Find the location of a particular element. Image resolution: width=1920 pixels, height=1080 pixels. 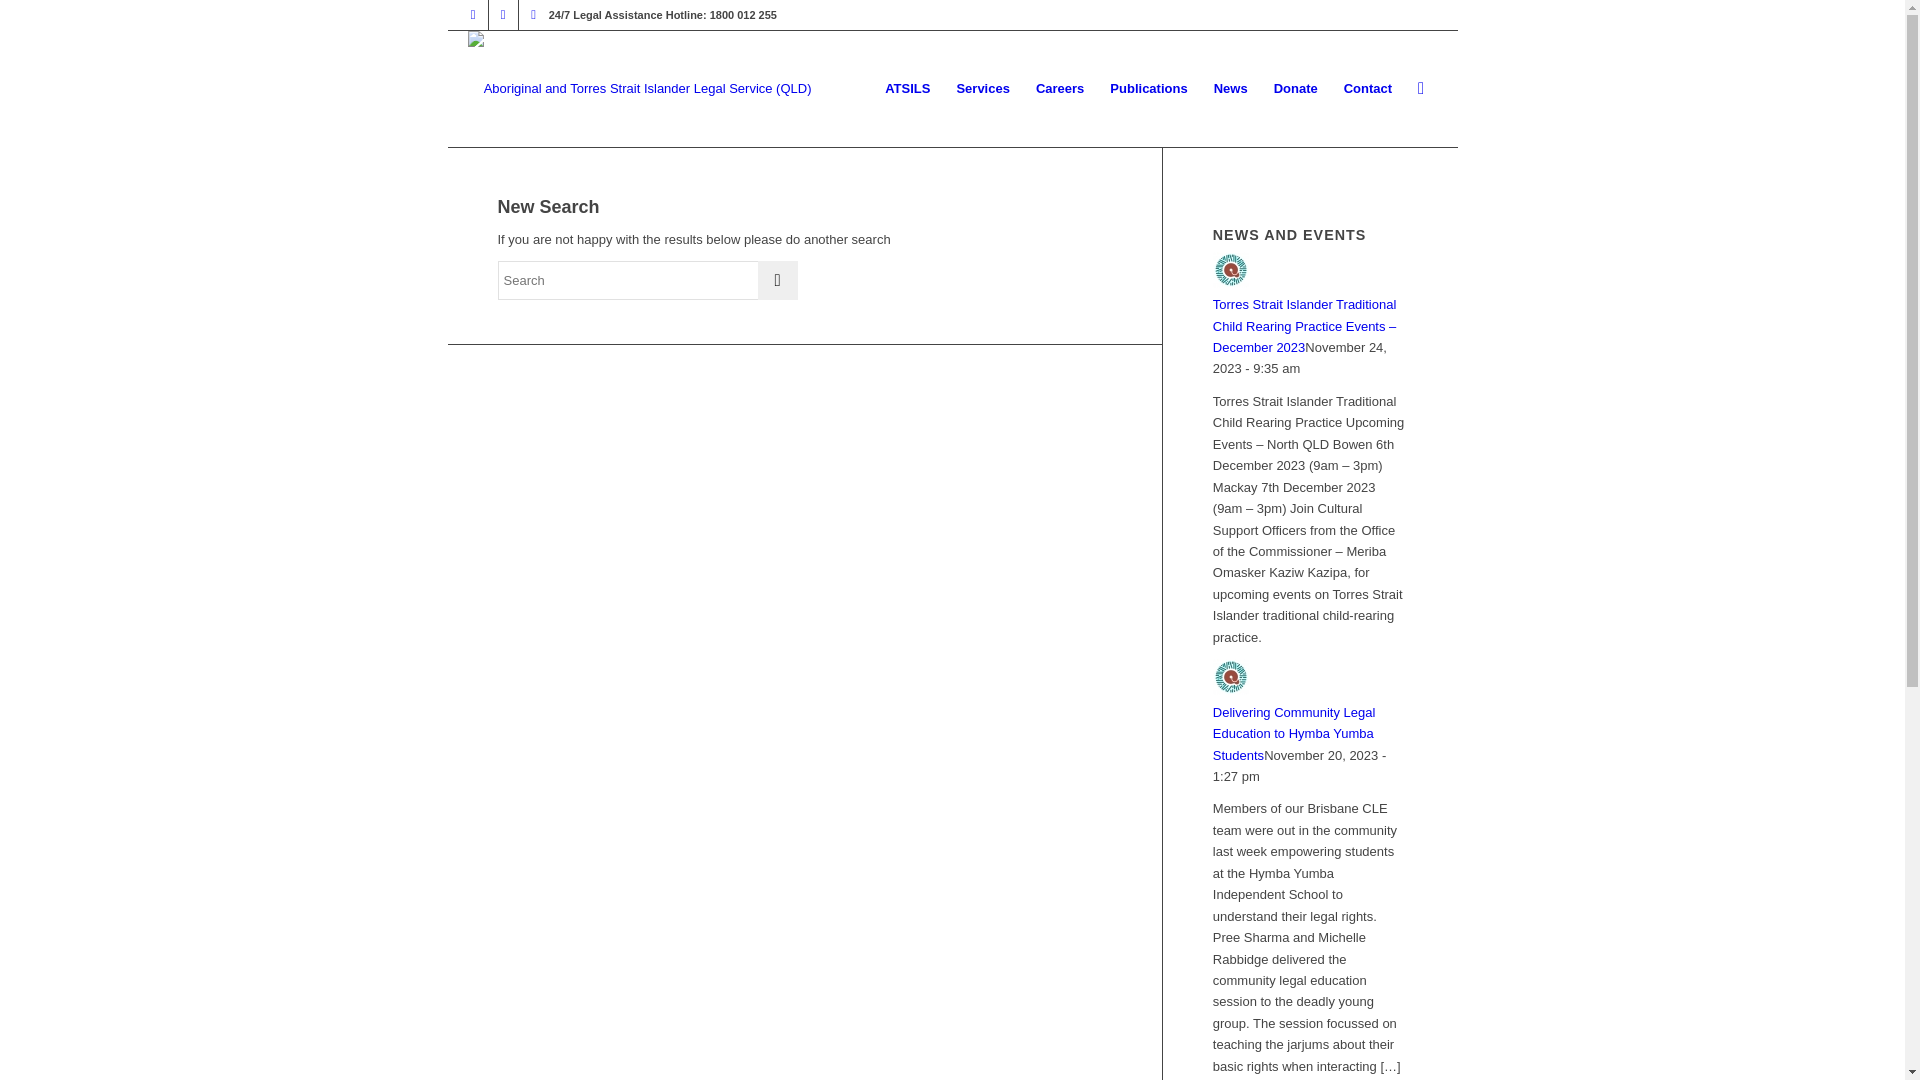

Facebook is located at coordinates (504, 15).